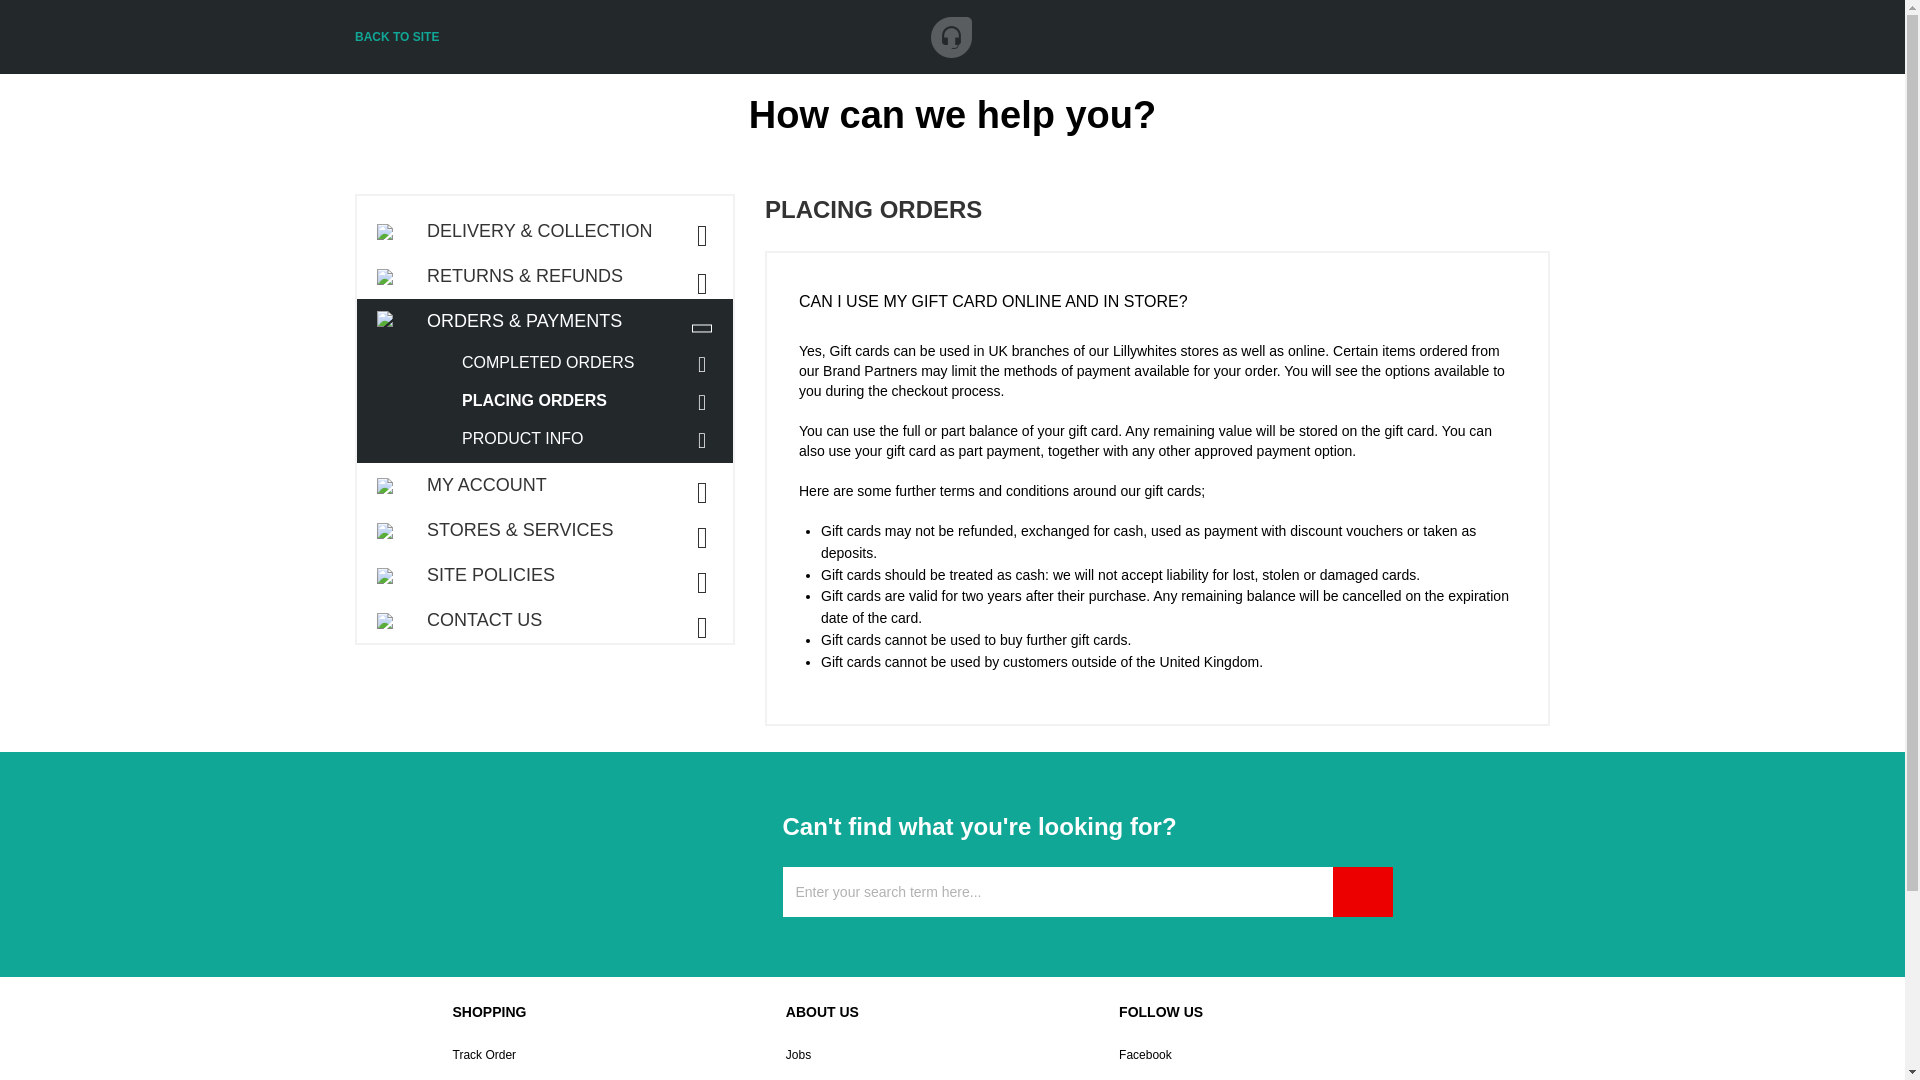 The image size is (1920, 1080). I want to click on PLACING ORDERS, so click(592, 401).